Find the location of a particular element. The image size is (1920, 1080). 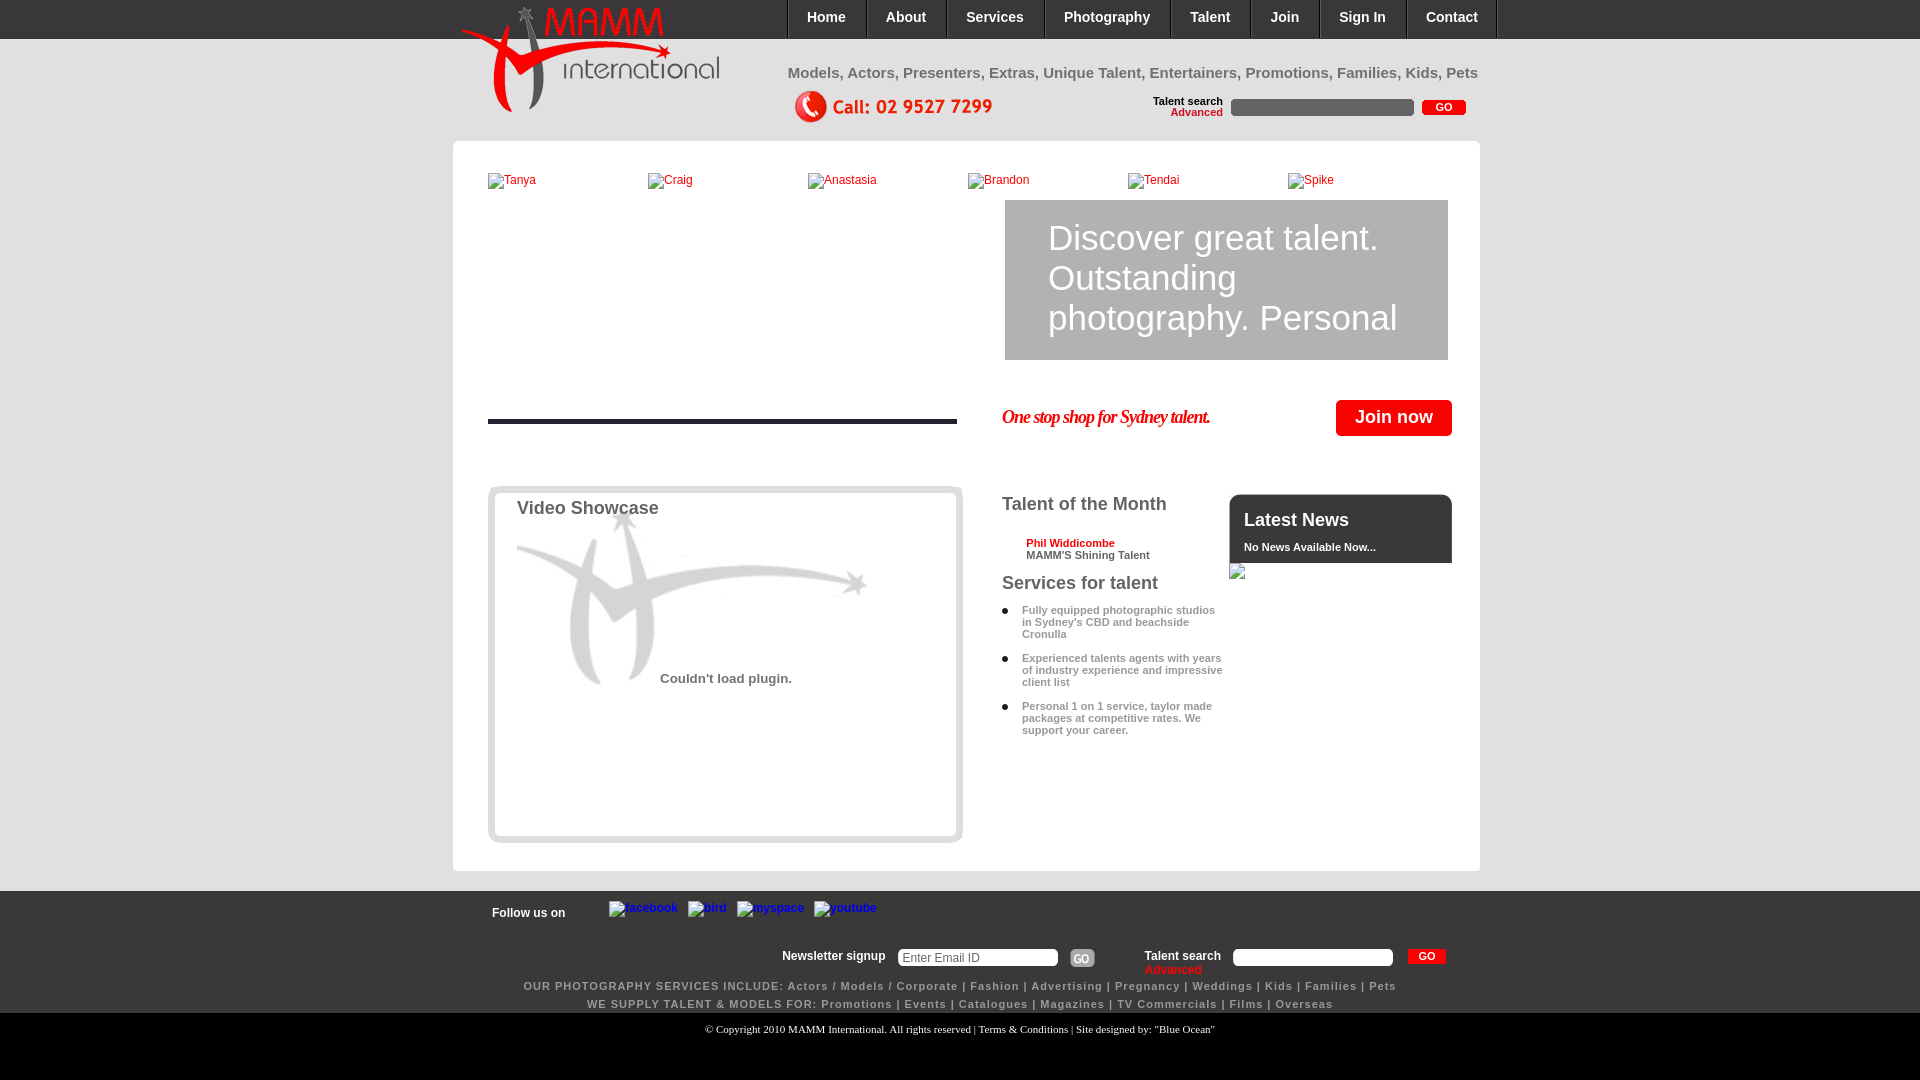

Contact is located at coordinates (1452, 19).